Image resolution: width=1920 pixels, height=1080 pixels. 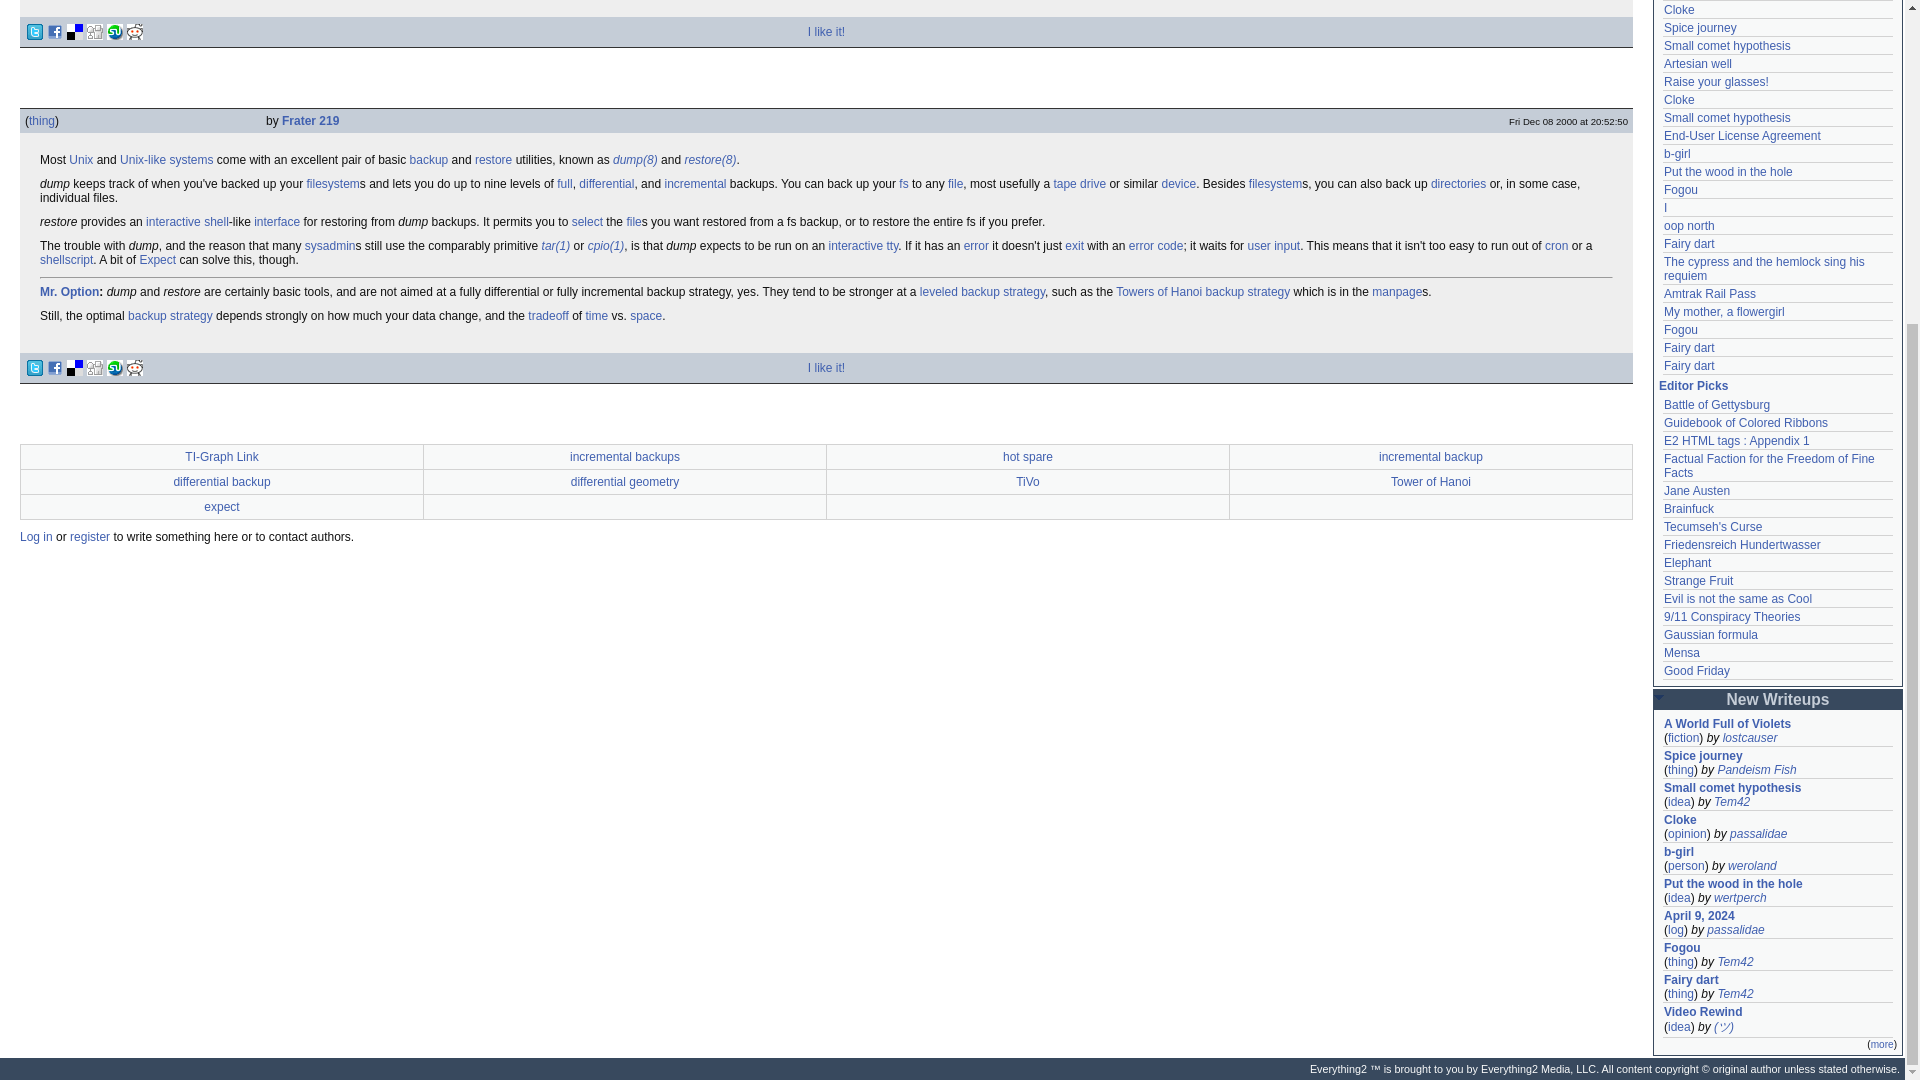 I want to click on backup, so click(x=430, y=160).